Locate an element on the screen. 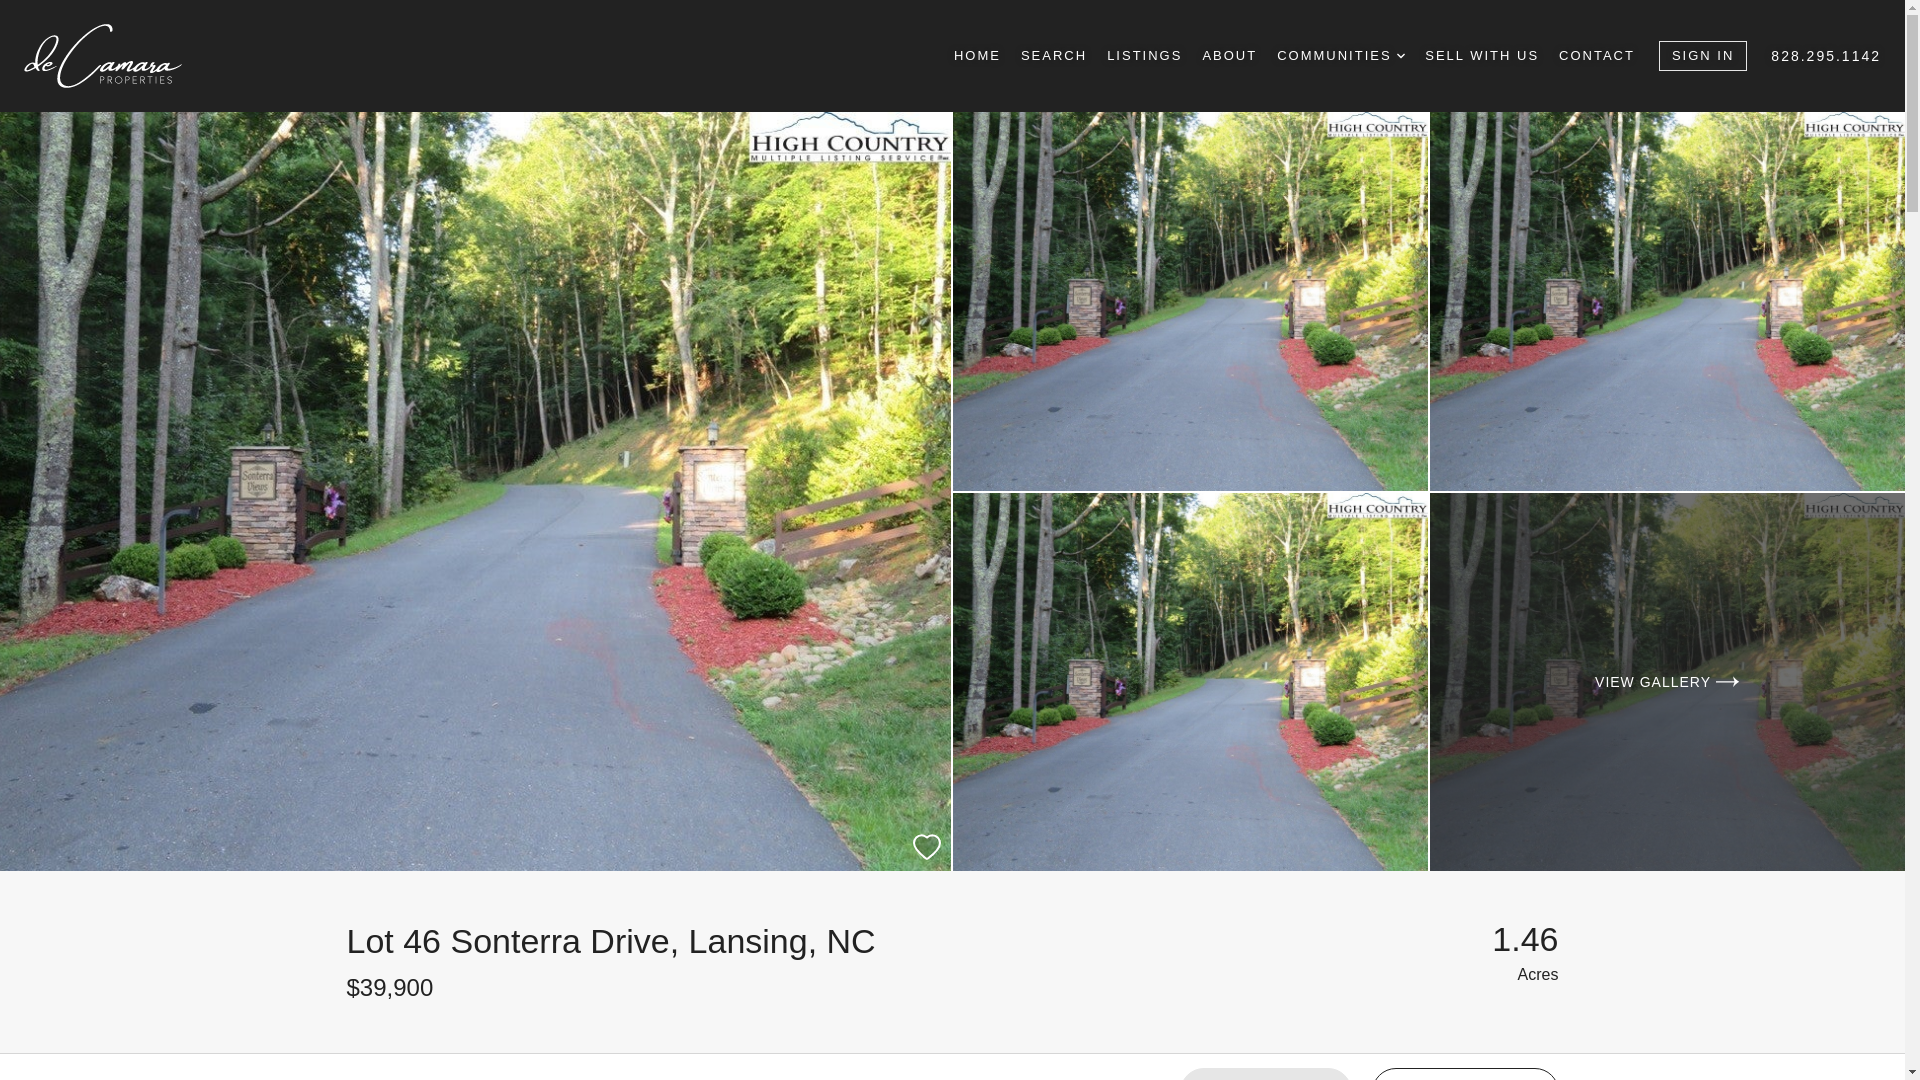 The width and height of the screenshot is (1920, 1080). SELL WITH US is located at coordinates (1482, 56).